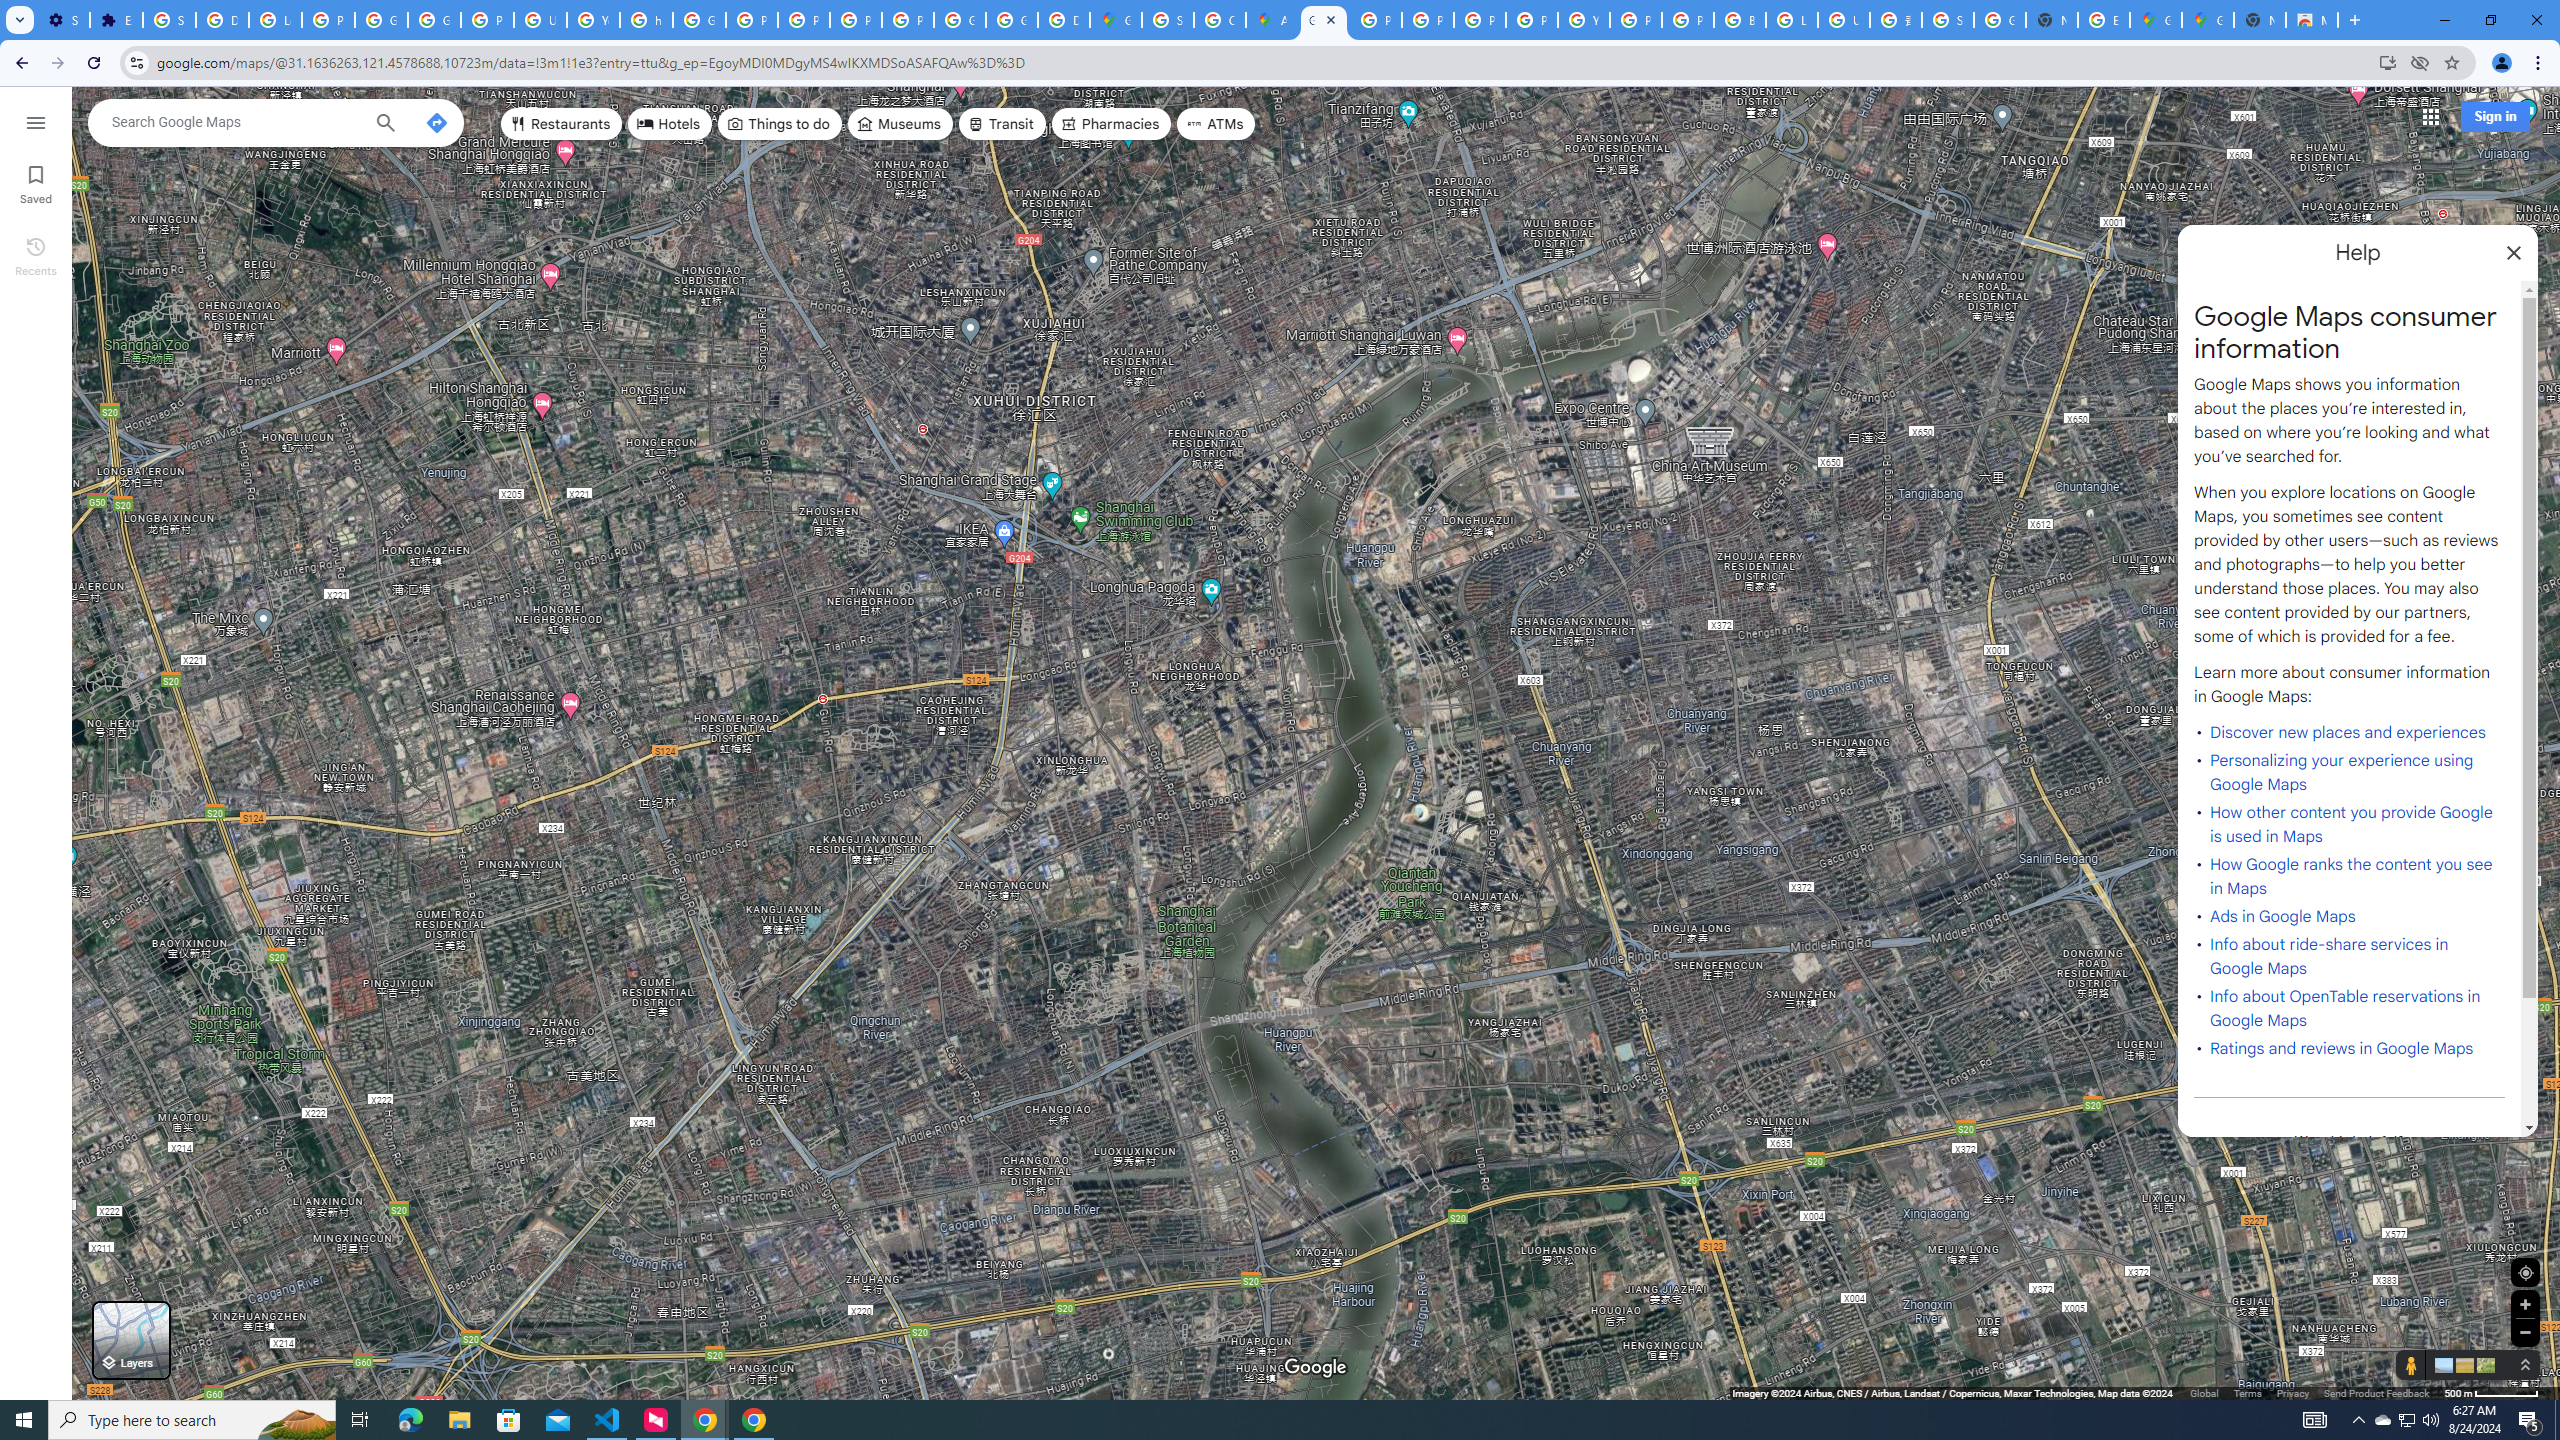 Image resolution: width=2560 pixels, height=1440 pixels. Describe the element at coordinates (2482, 1364) in the screenshot. I see `Show imagery` at that location.